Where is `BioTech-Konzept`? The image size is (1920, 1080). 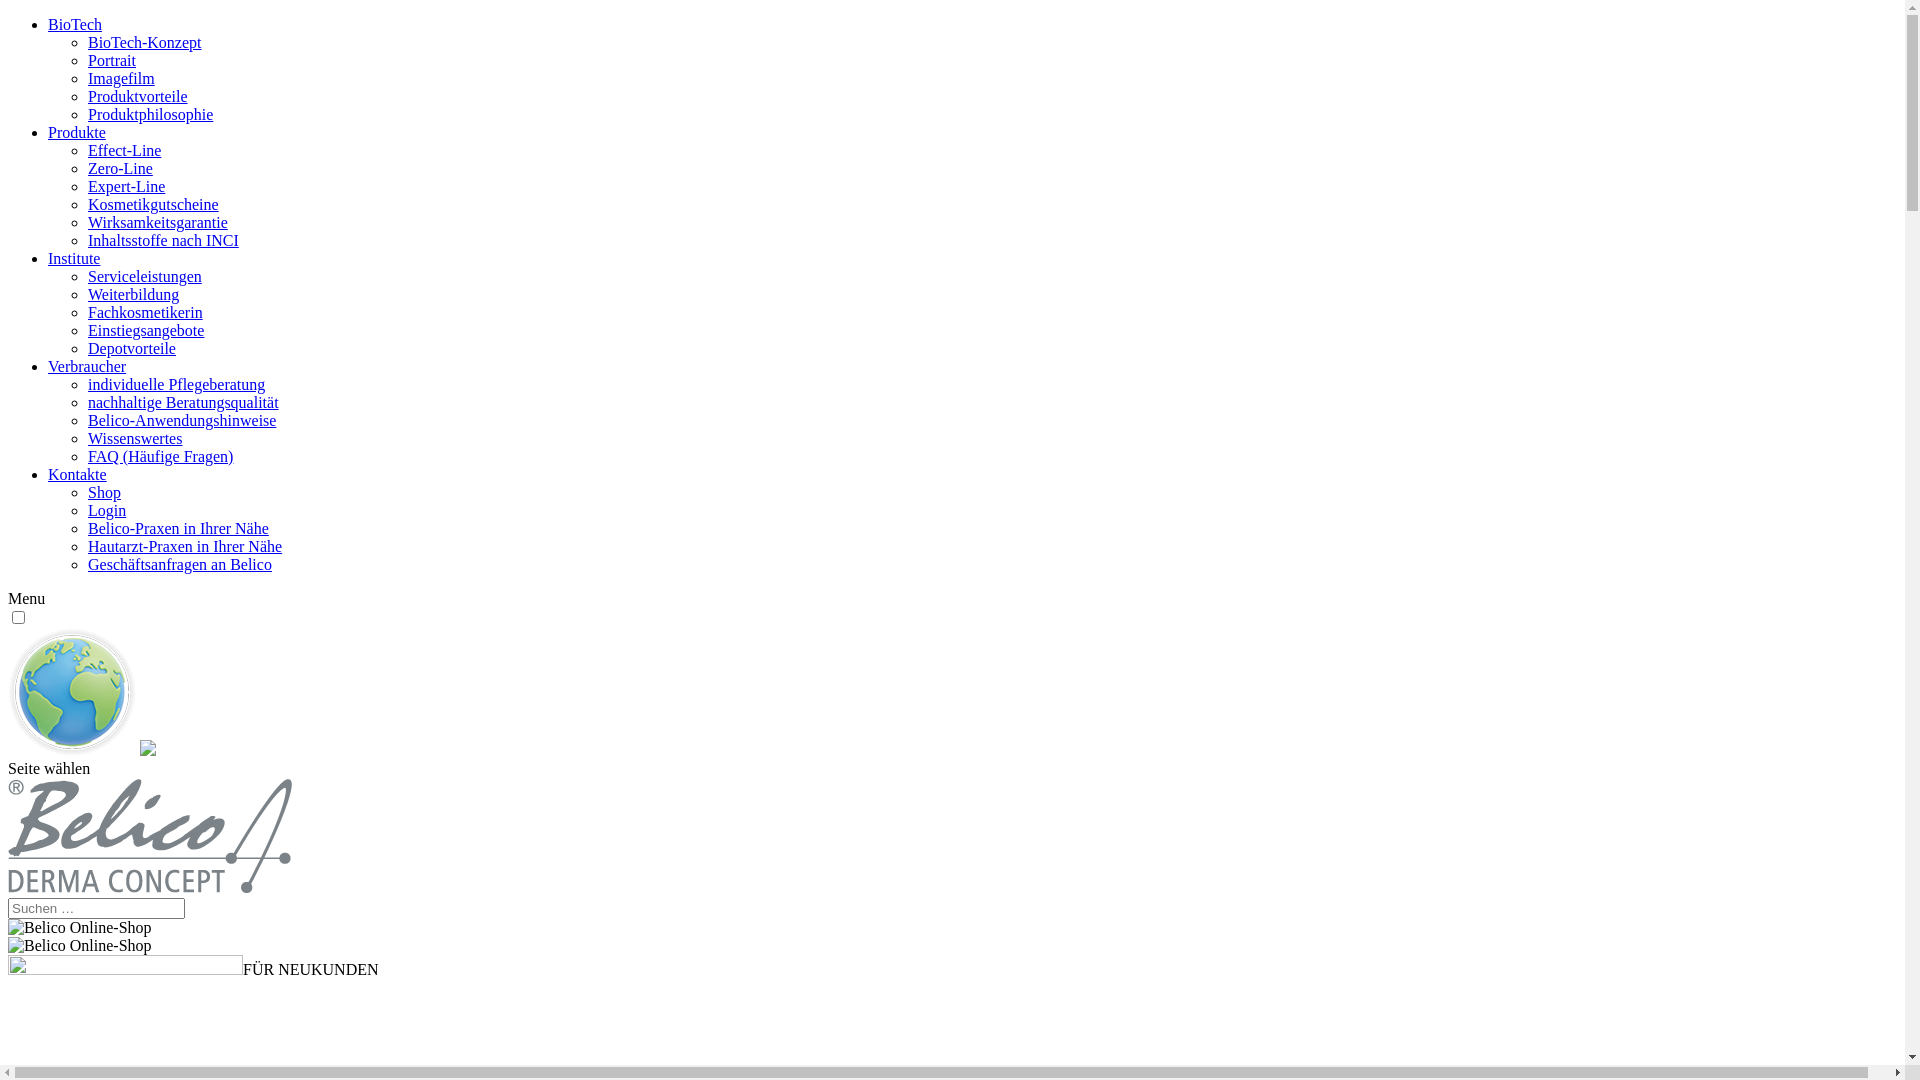 BioTech-Konzept is located at coordinates (145, 42).